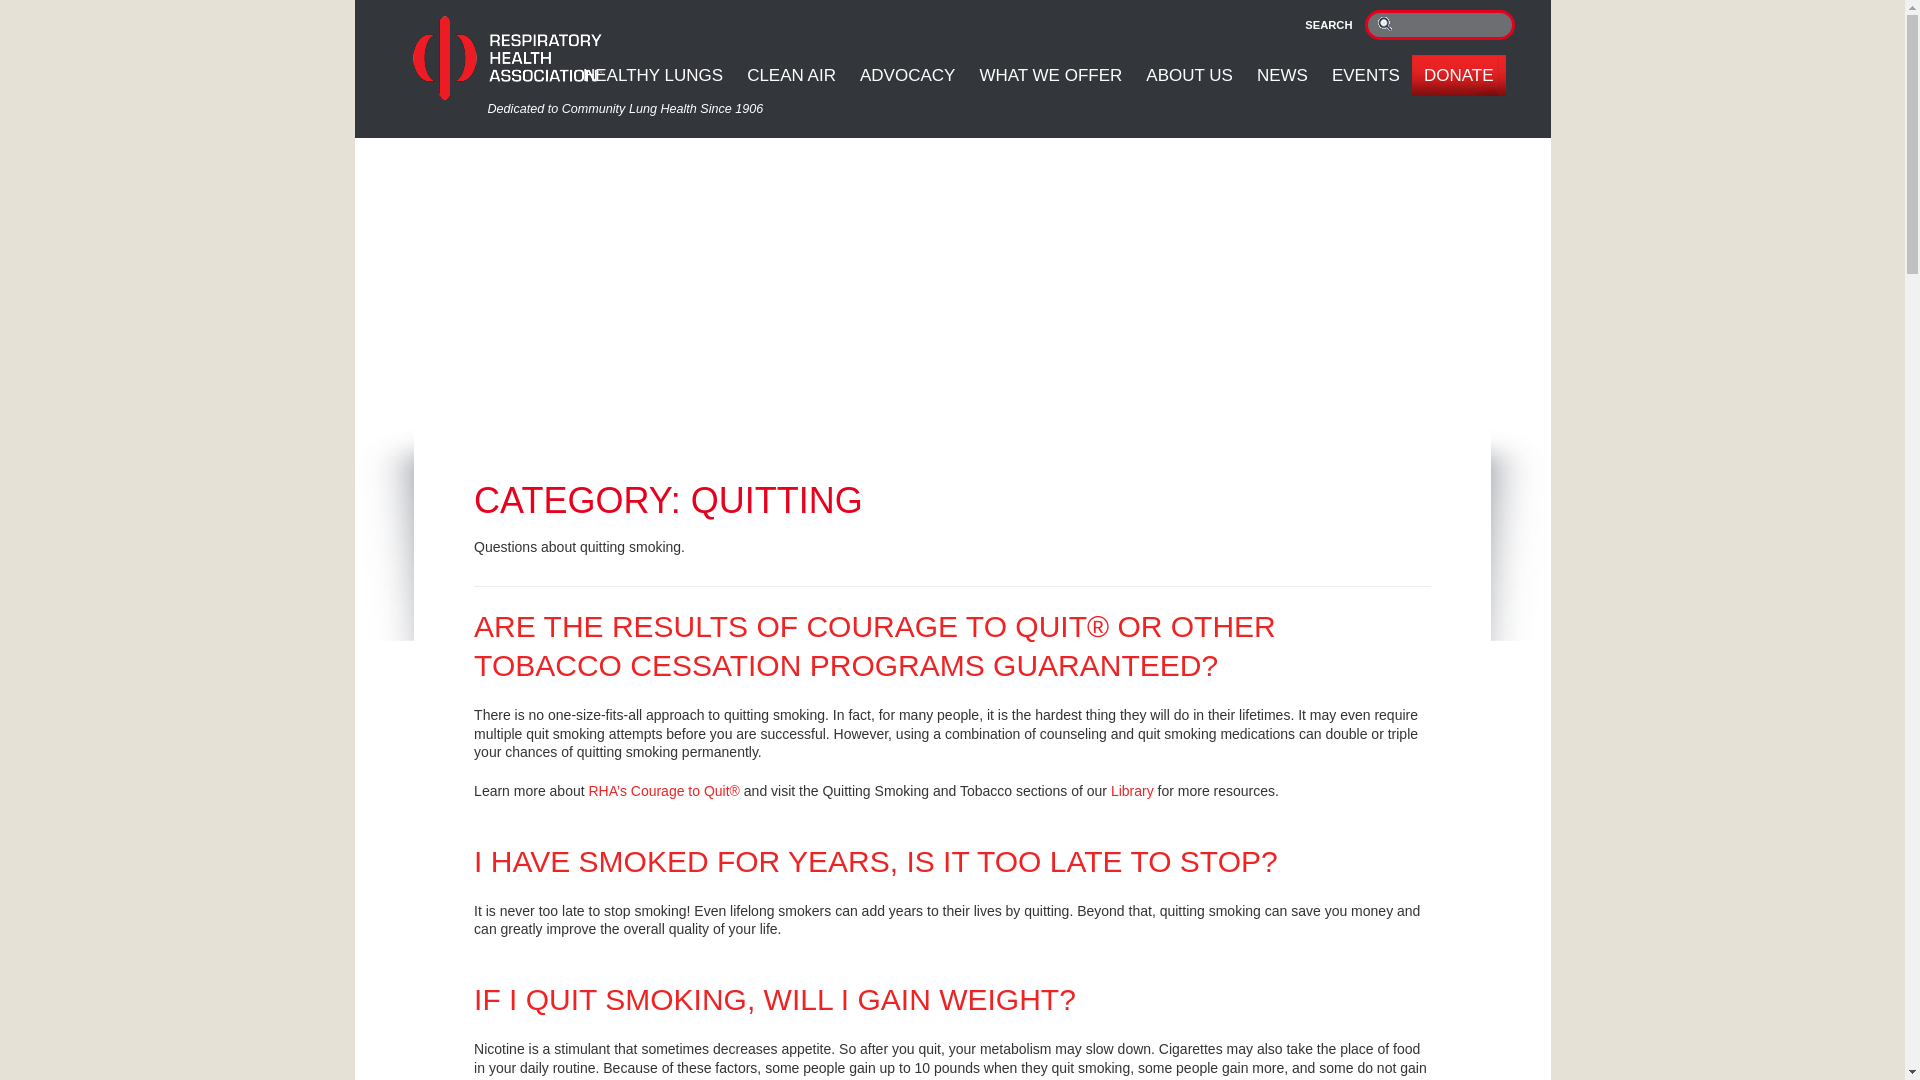 This screenshot has width=1920, height=1080. What do you see at coordinates (1438, 24) in the screenshot?
I see `Search for:` at bounding box center [1438, 24].